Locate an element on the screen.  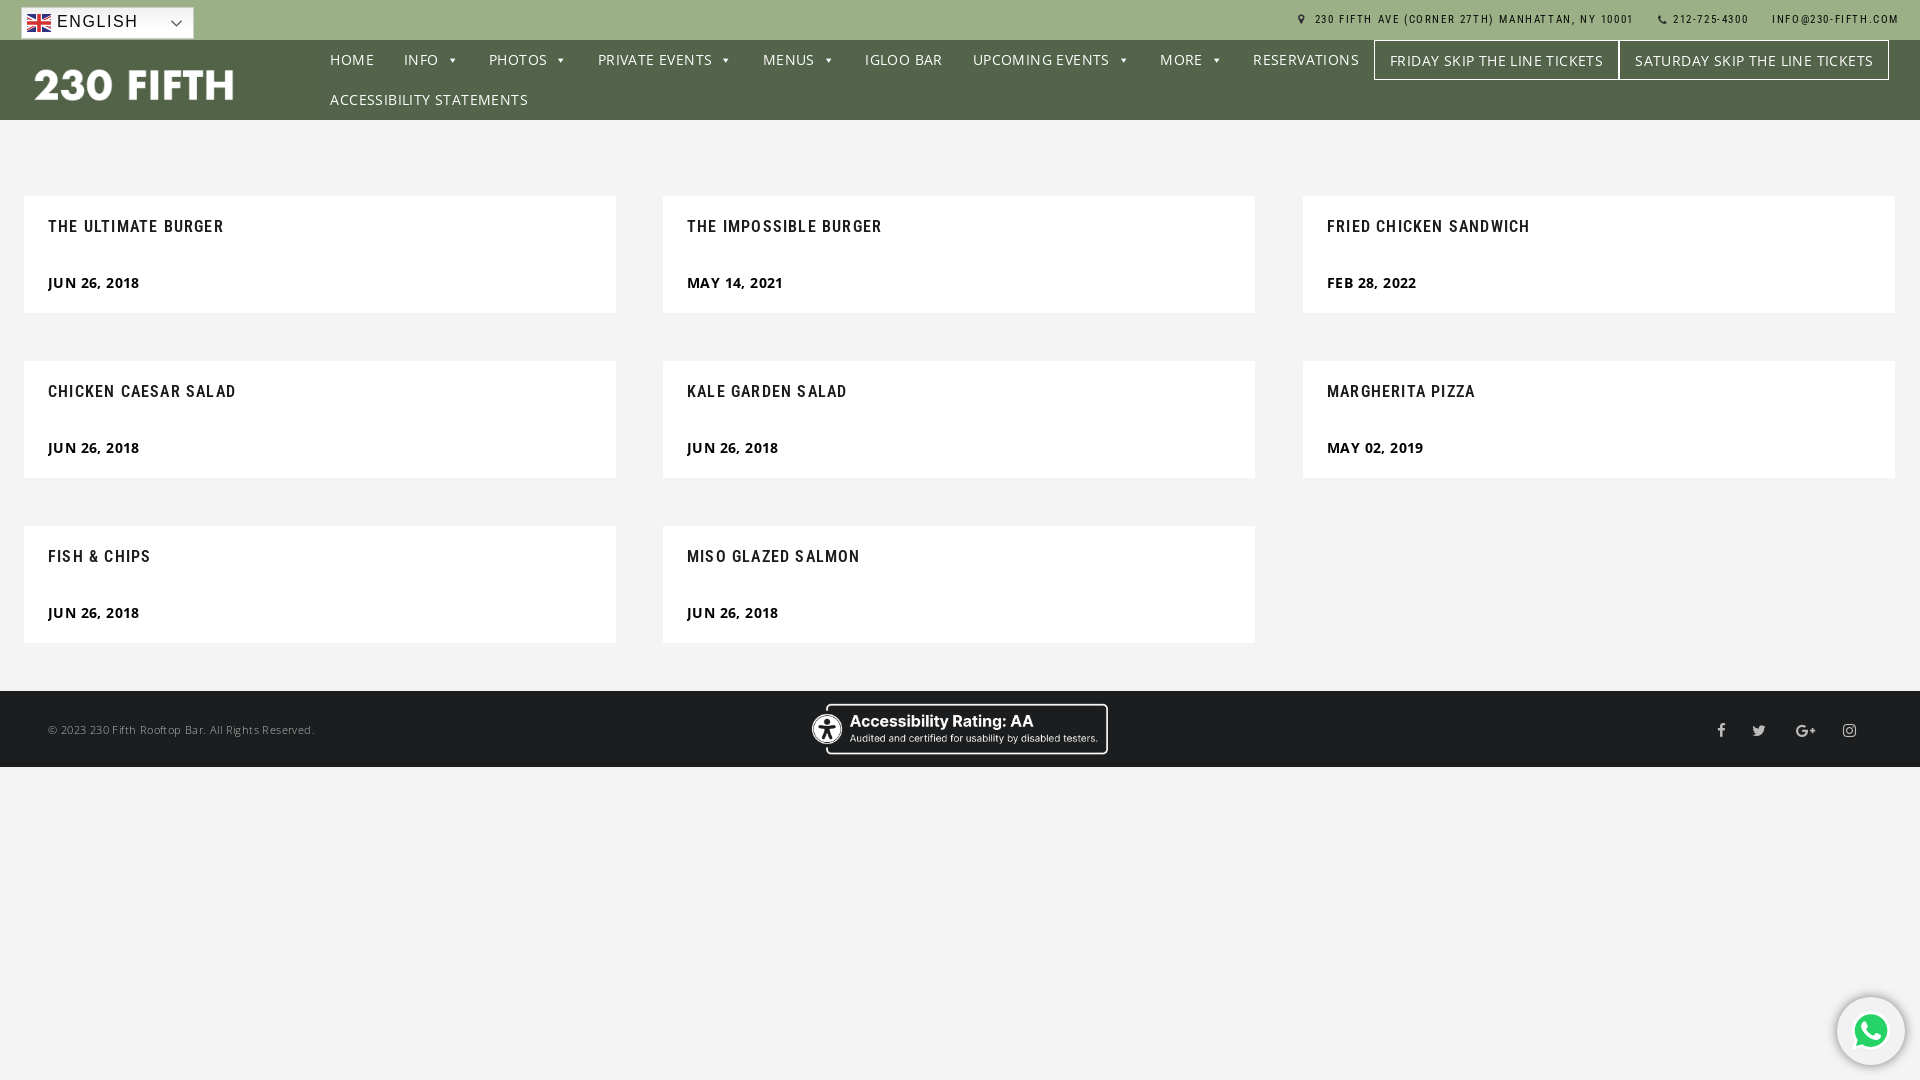
SATURDAY SKIP THE LINE TICKETS is located at coordinates (1754, 60).